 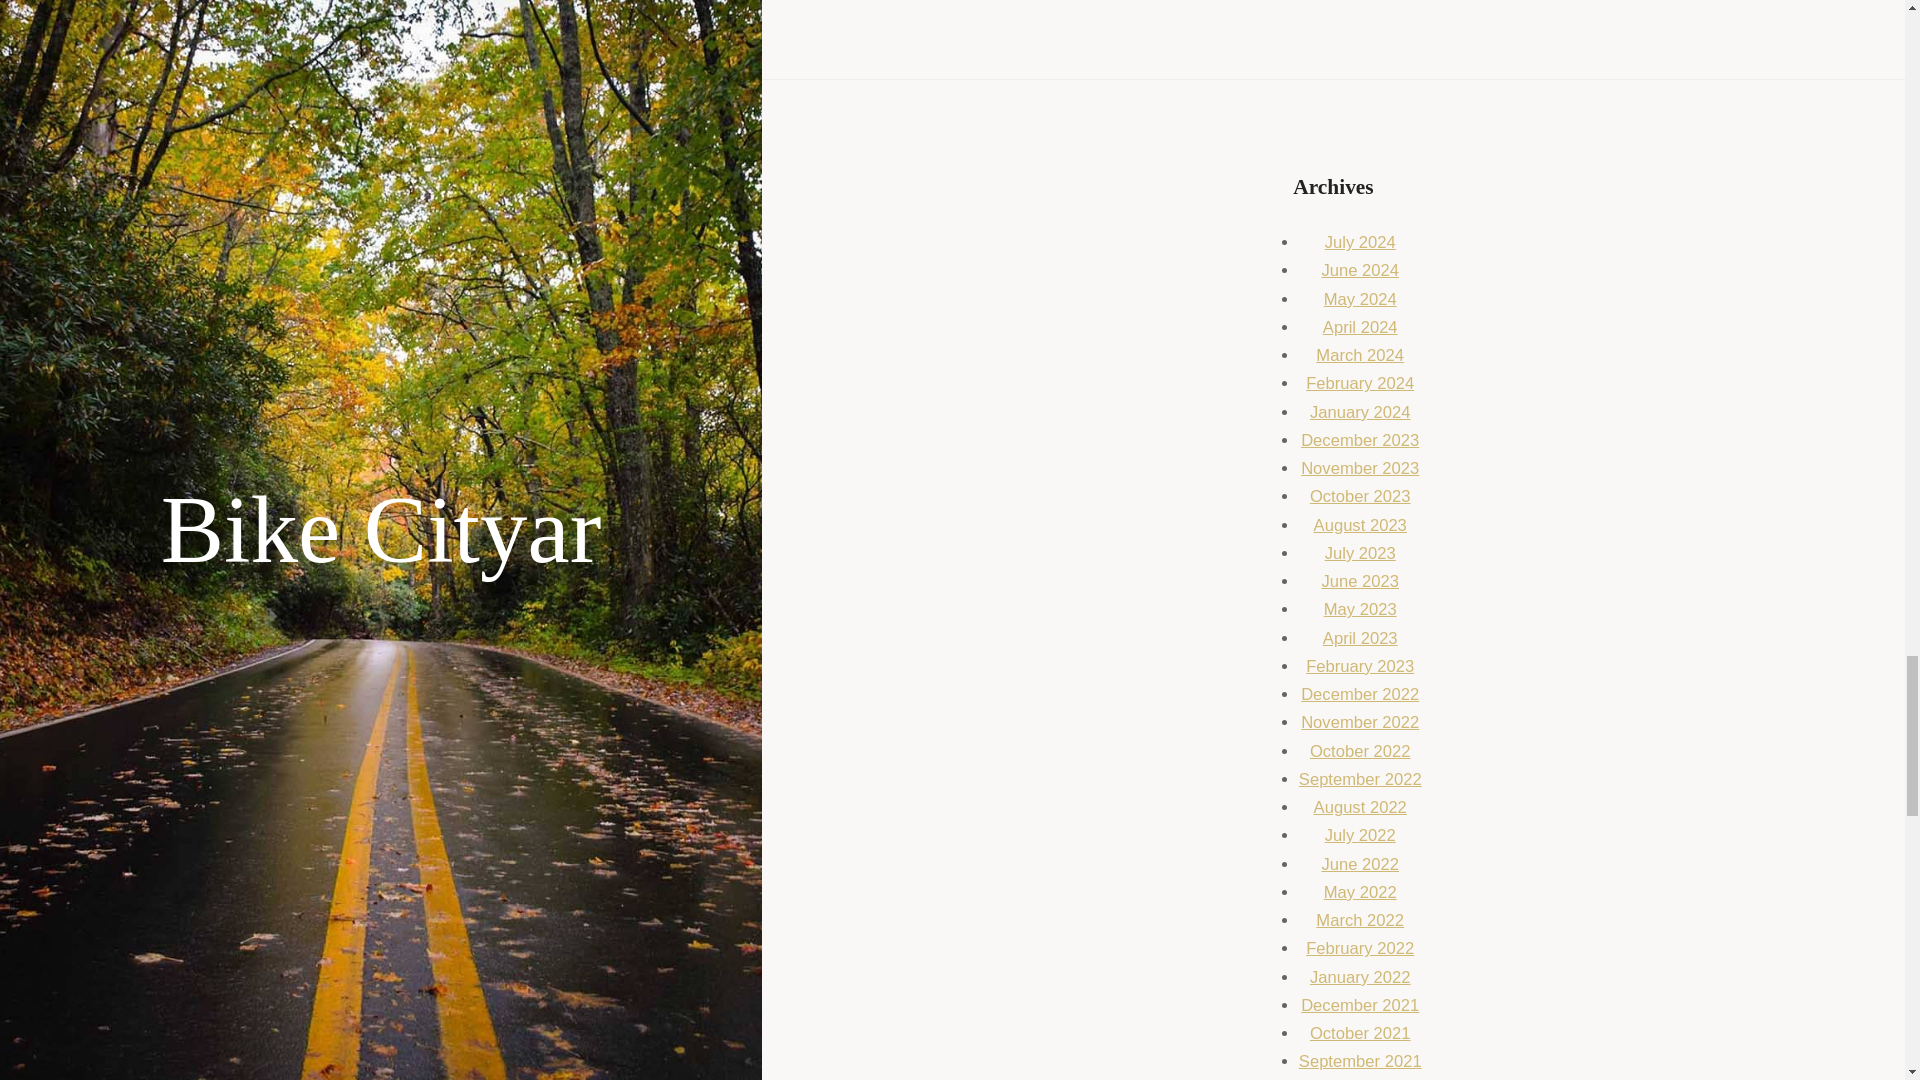 What do you see at coordinates (1360, 468) in the screenshot?
I see `November 2023` at bounding box center [1360, 468].